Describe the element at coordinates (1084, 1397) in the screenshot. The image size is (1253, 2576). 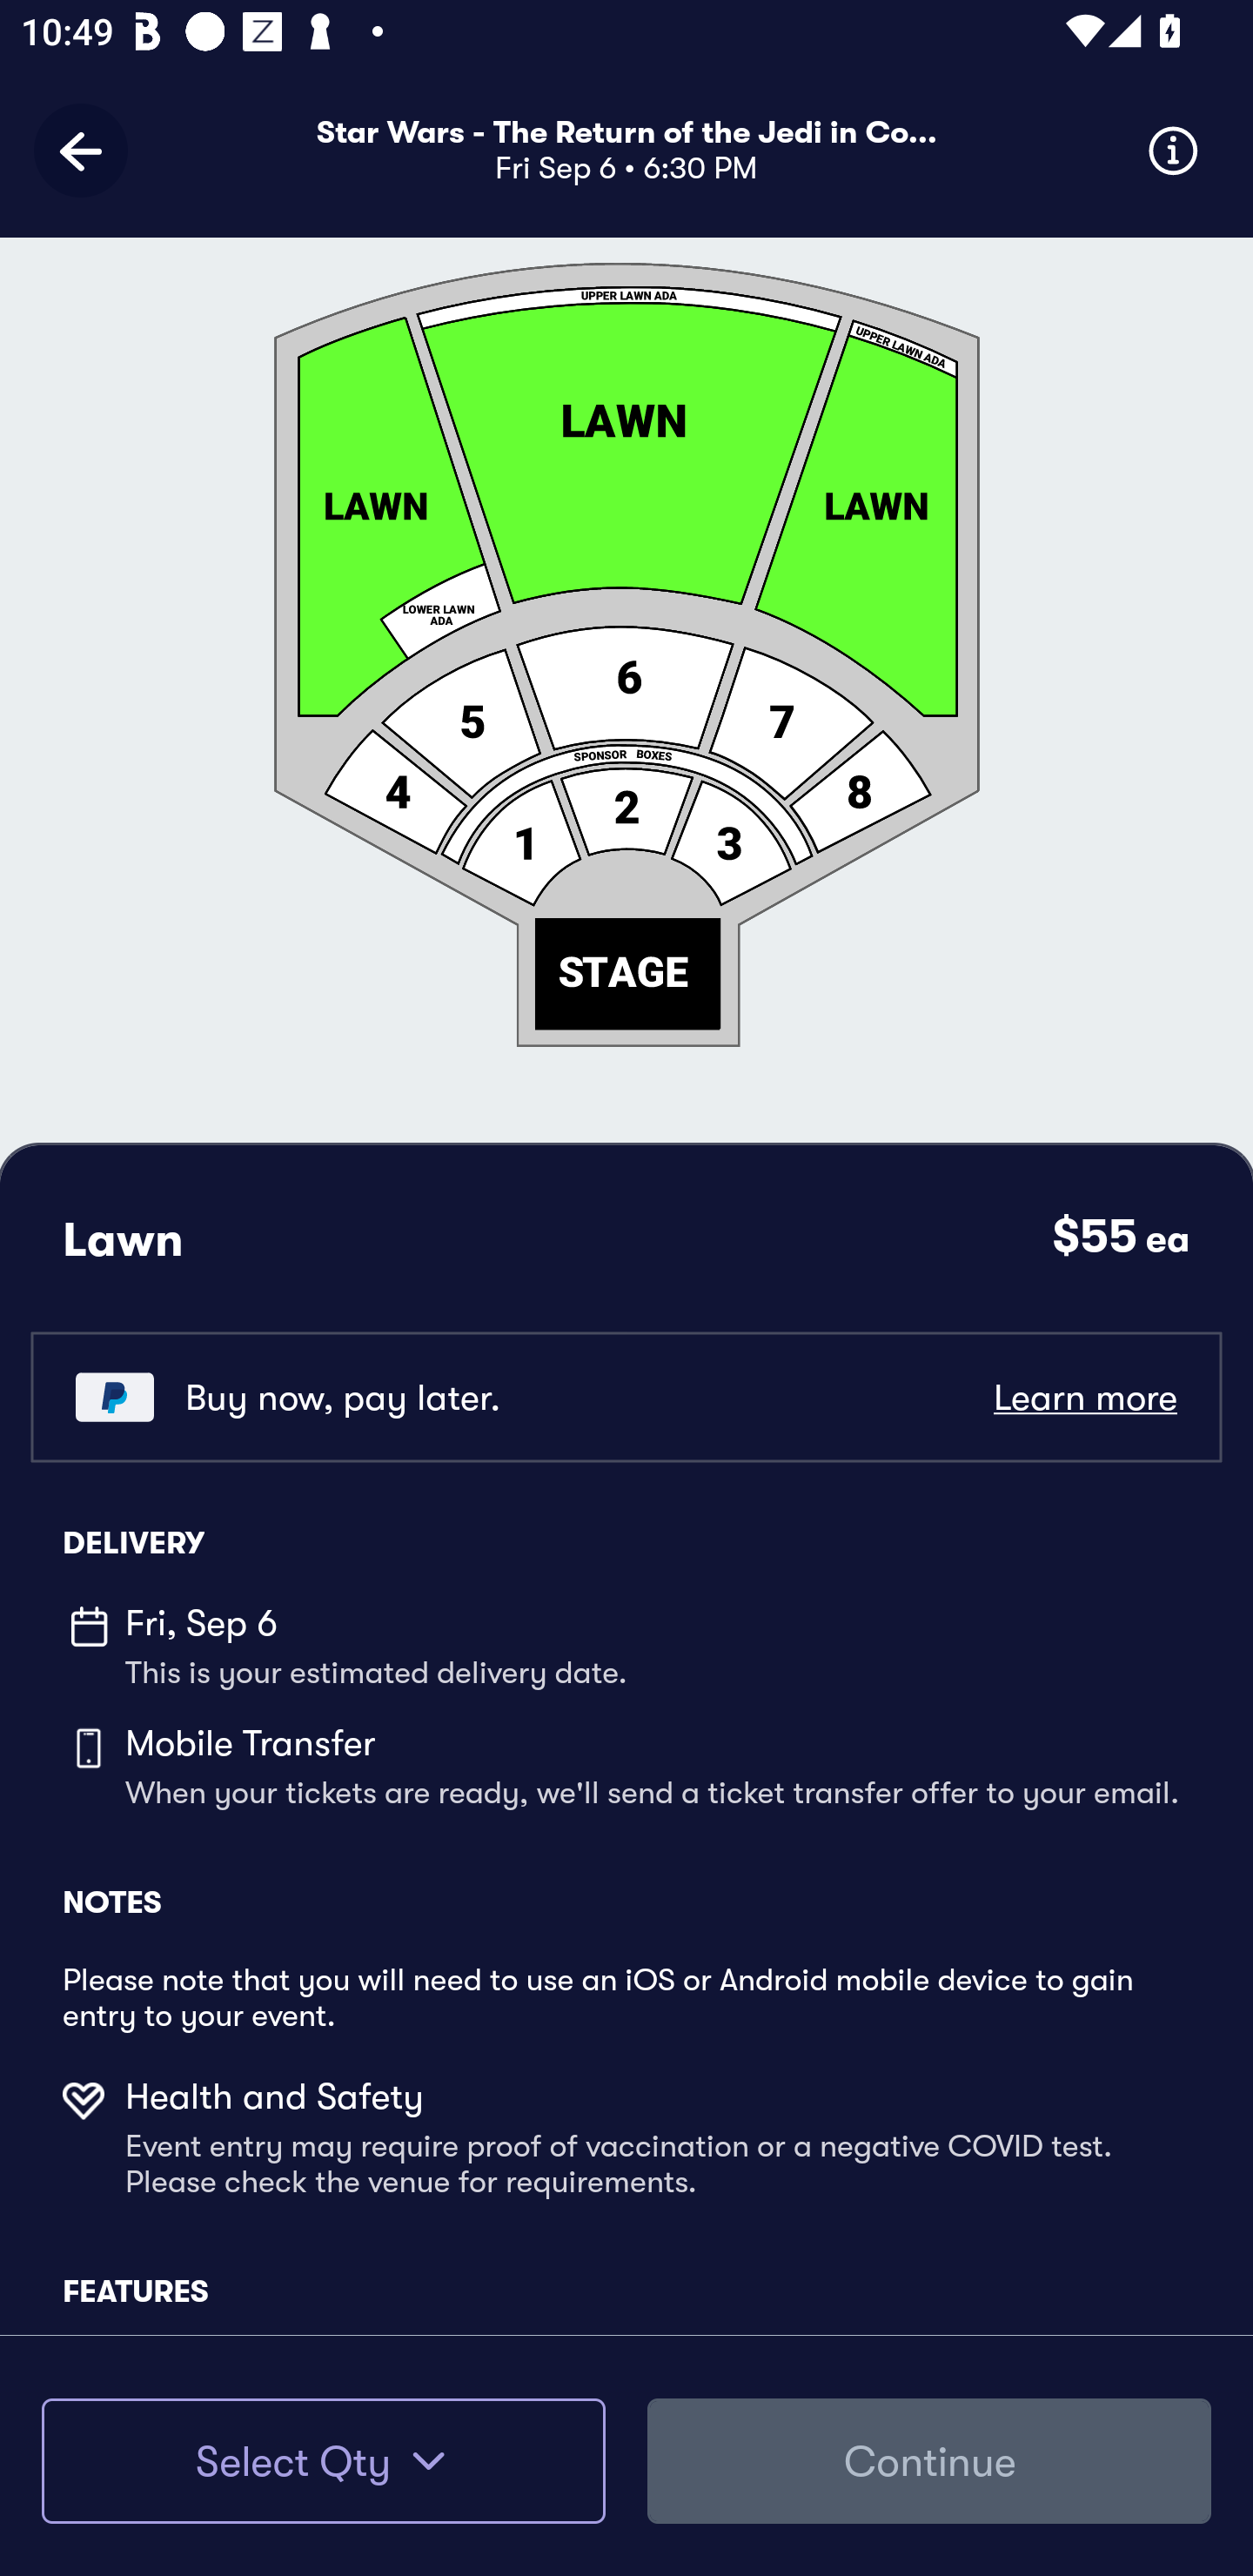
I see `Learn more` at that location.